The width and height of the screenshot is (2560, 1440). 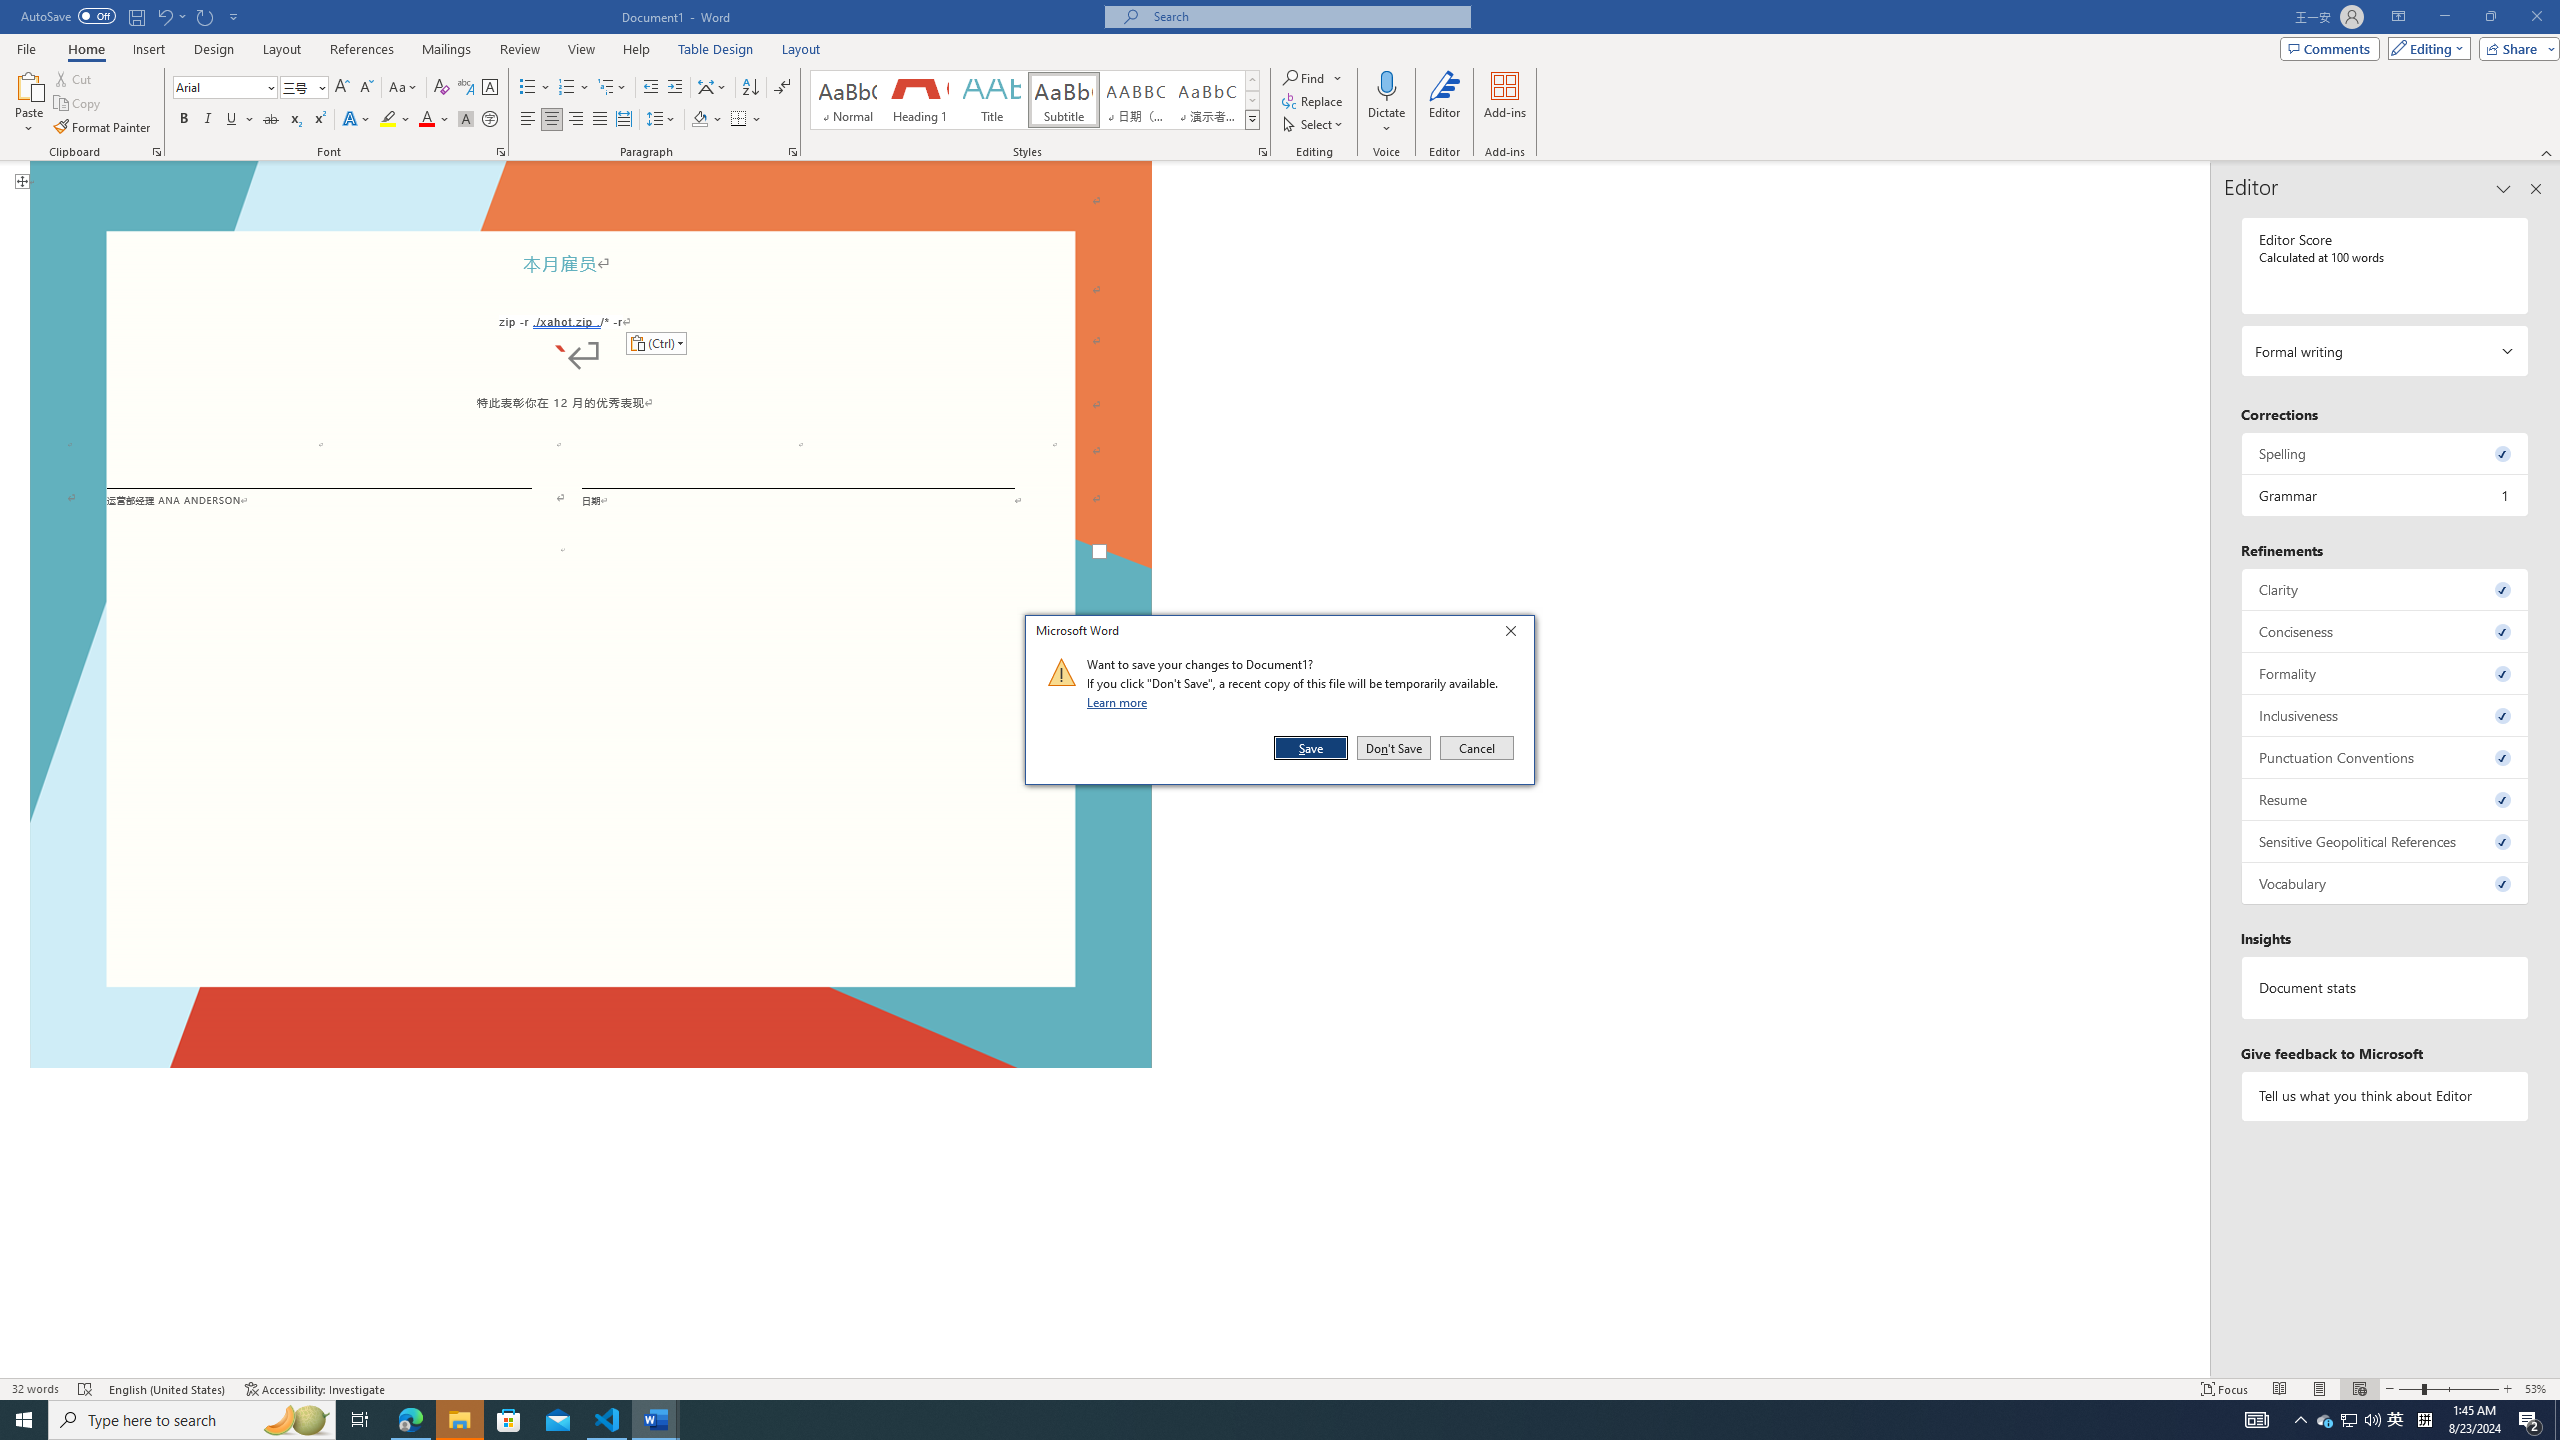 I want to click on AutomationID: QuickStylesGallery, so click(x=1035, y=100).